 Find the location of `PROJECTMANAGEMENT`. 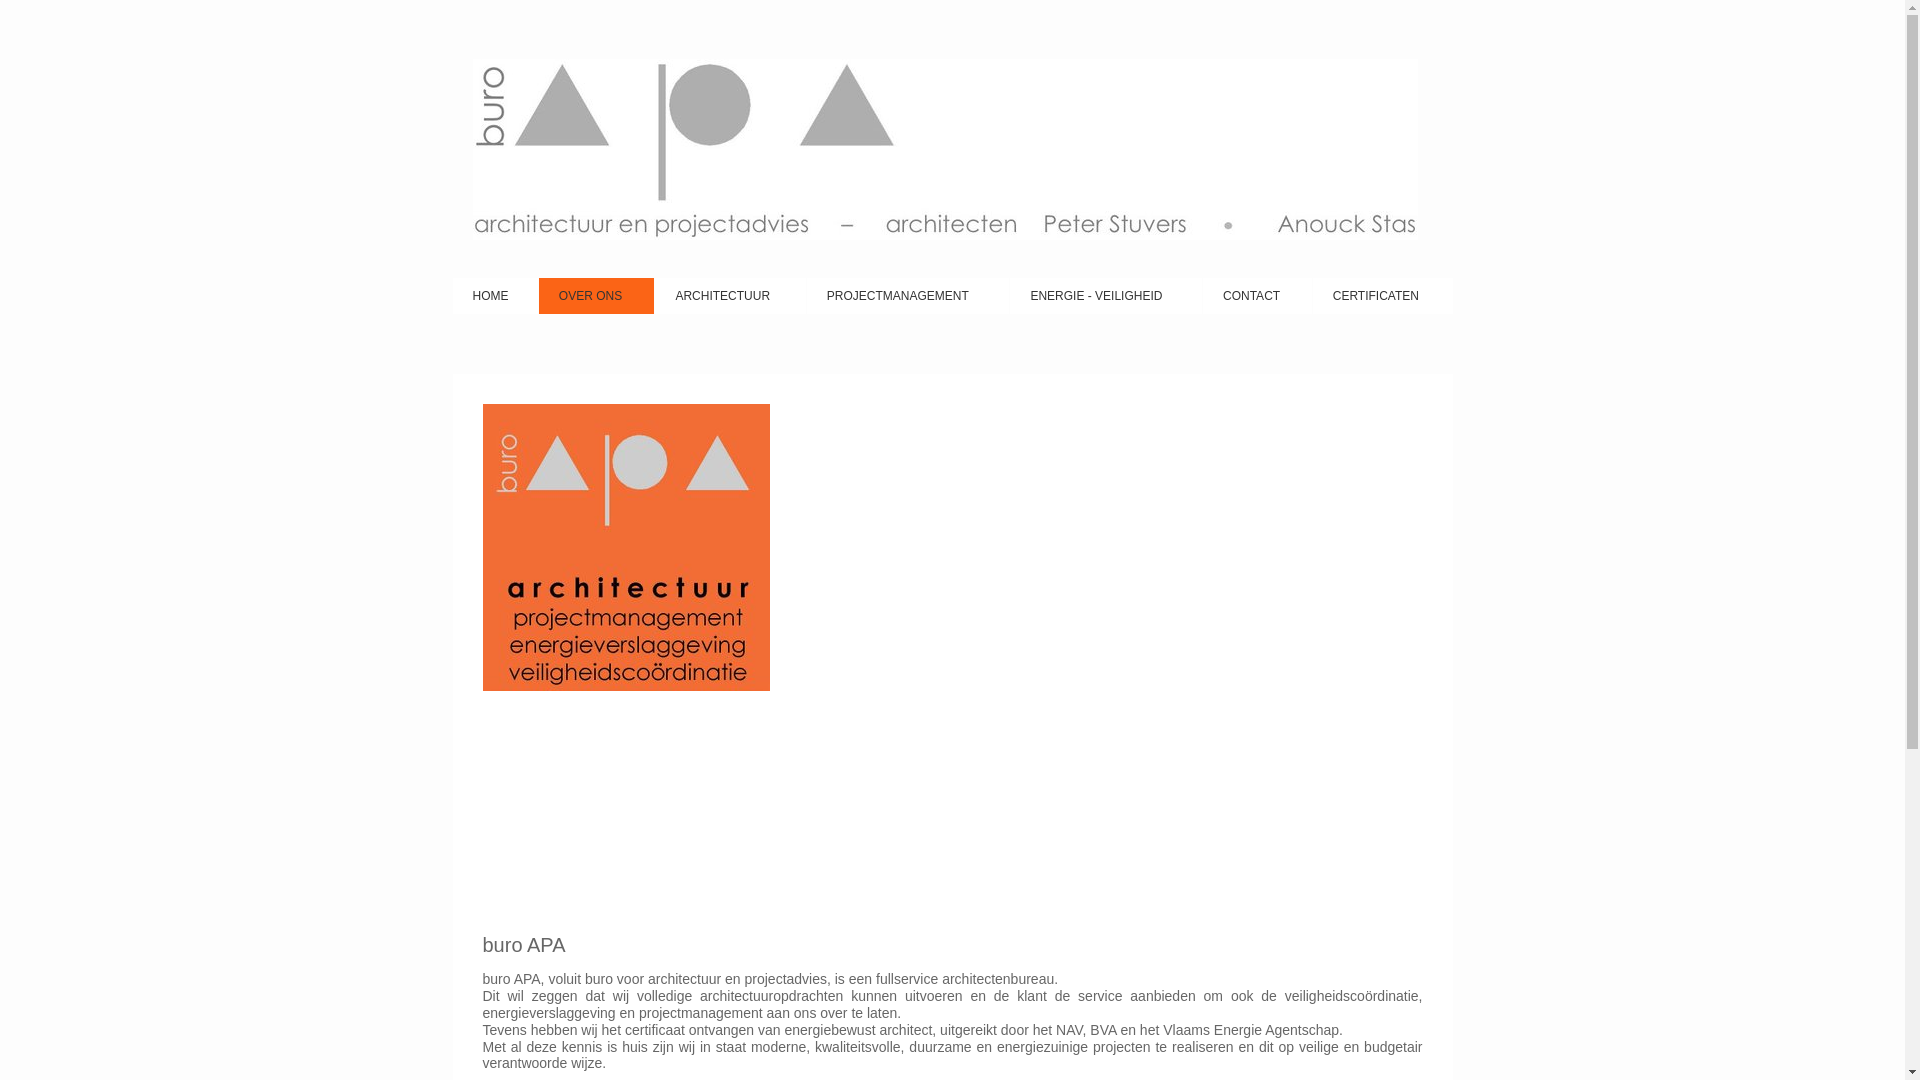

PROJECTMANAGEMENT is located at coordinates (908, 296).